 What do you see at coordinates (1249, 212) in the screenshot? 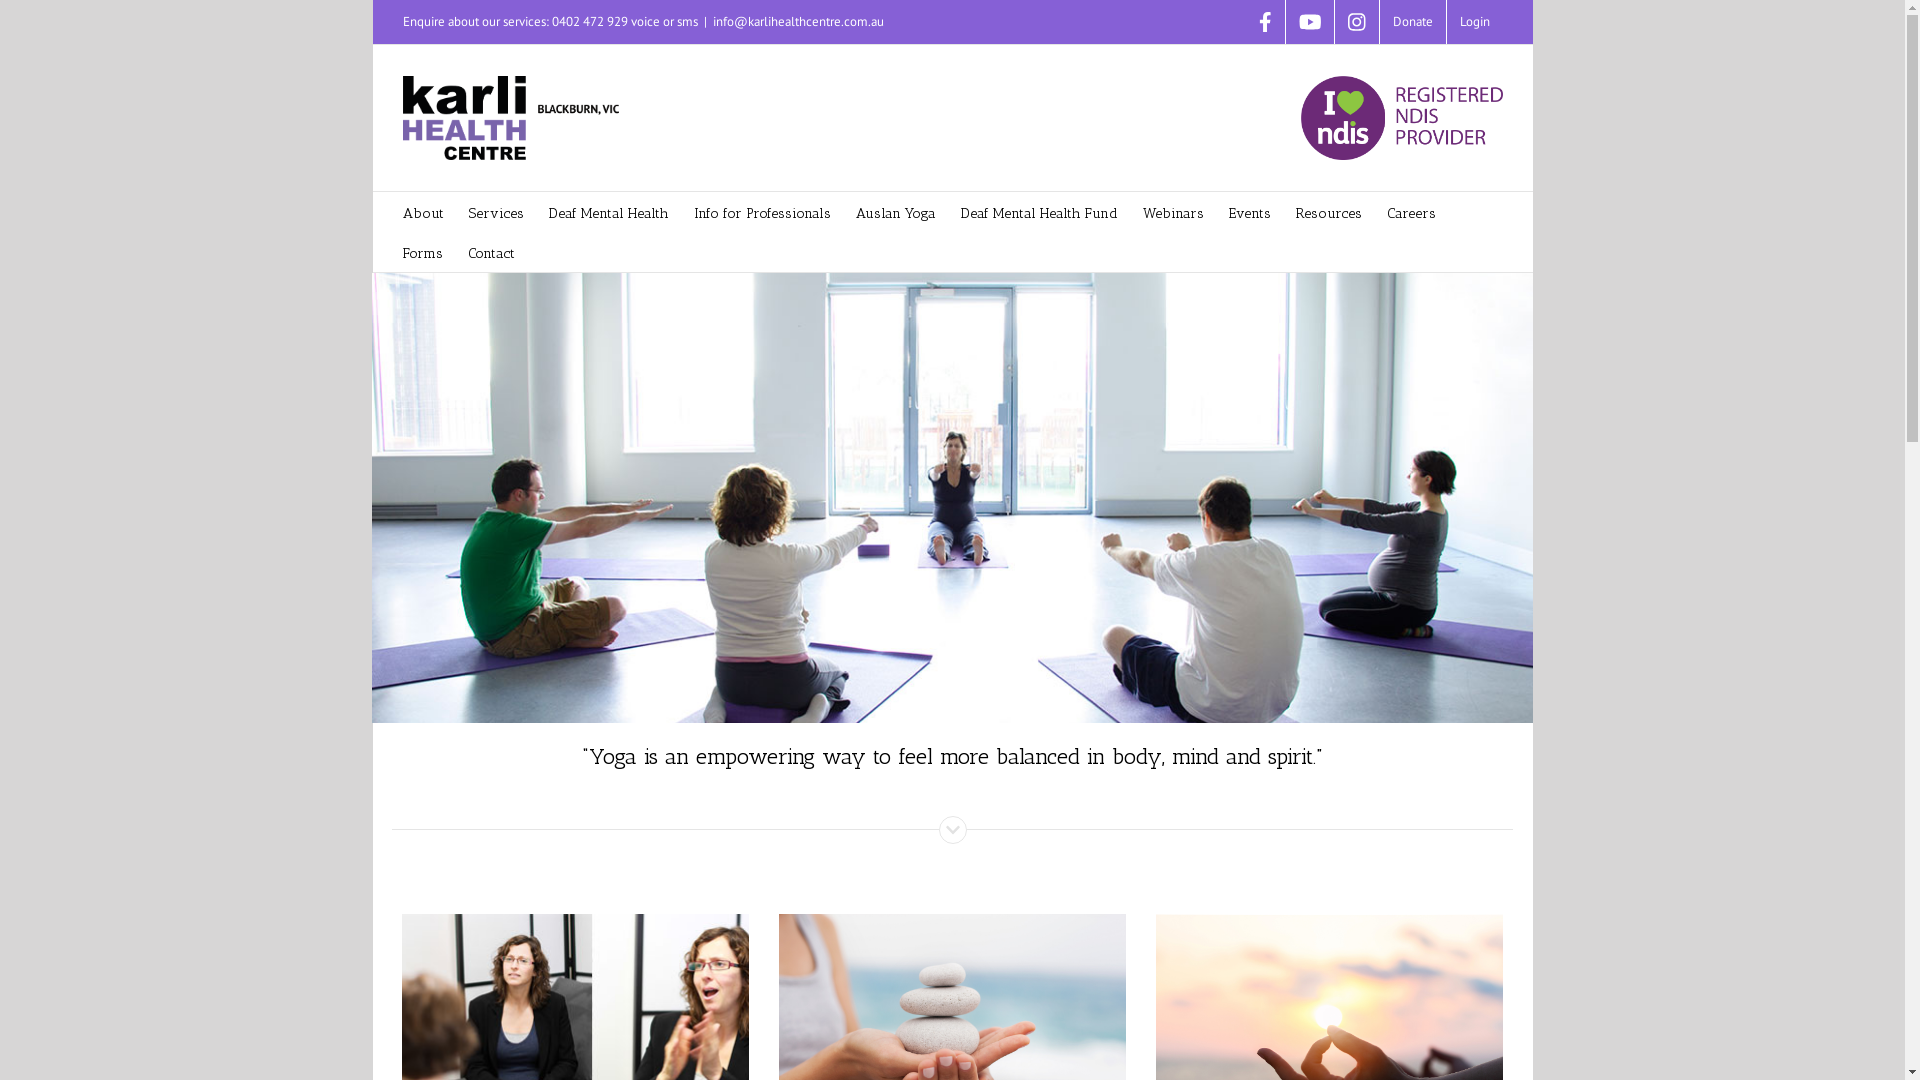
I see `Events` at bounding box center [1249, 212].